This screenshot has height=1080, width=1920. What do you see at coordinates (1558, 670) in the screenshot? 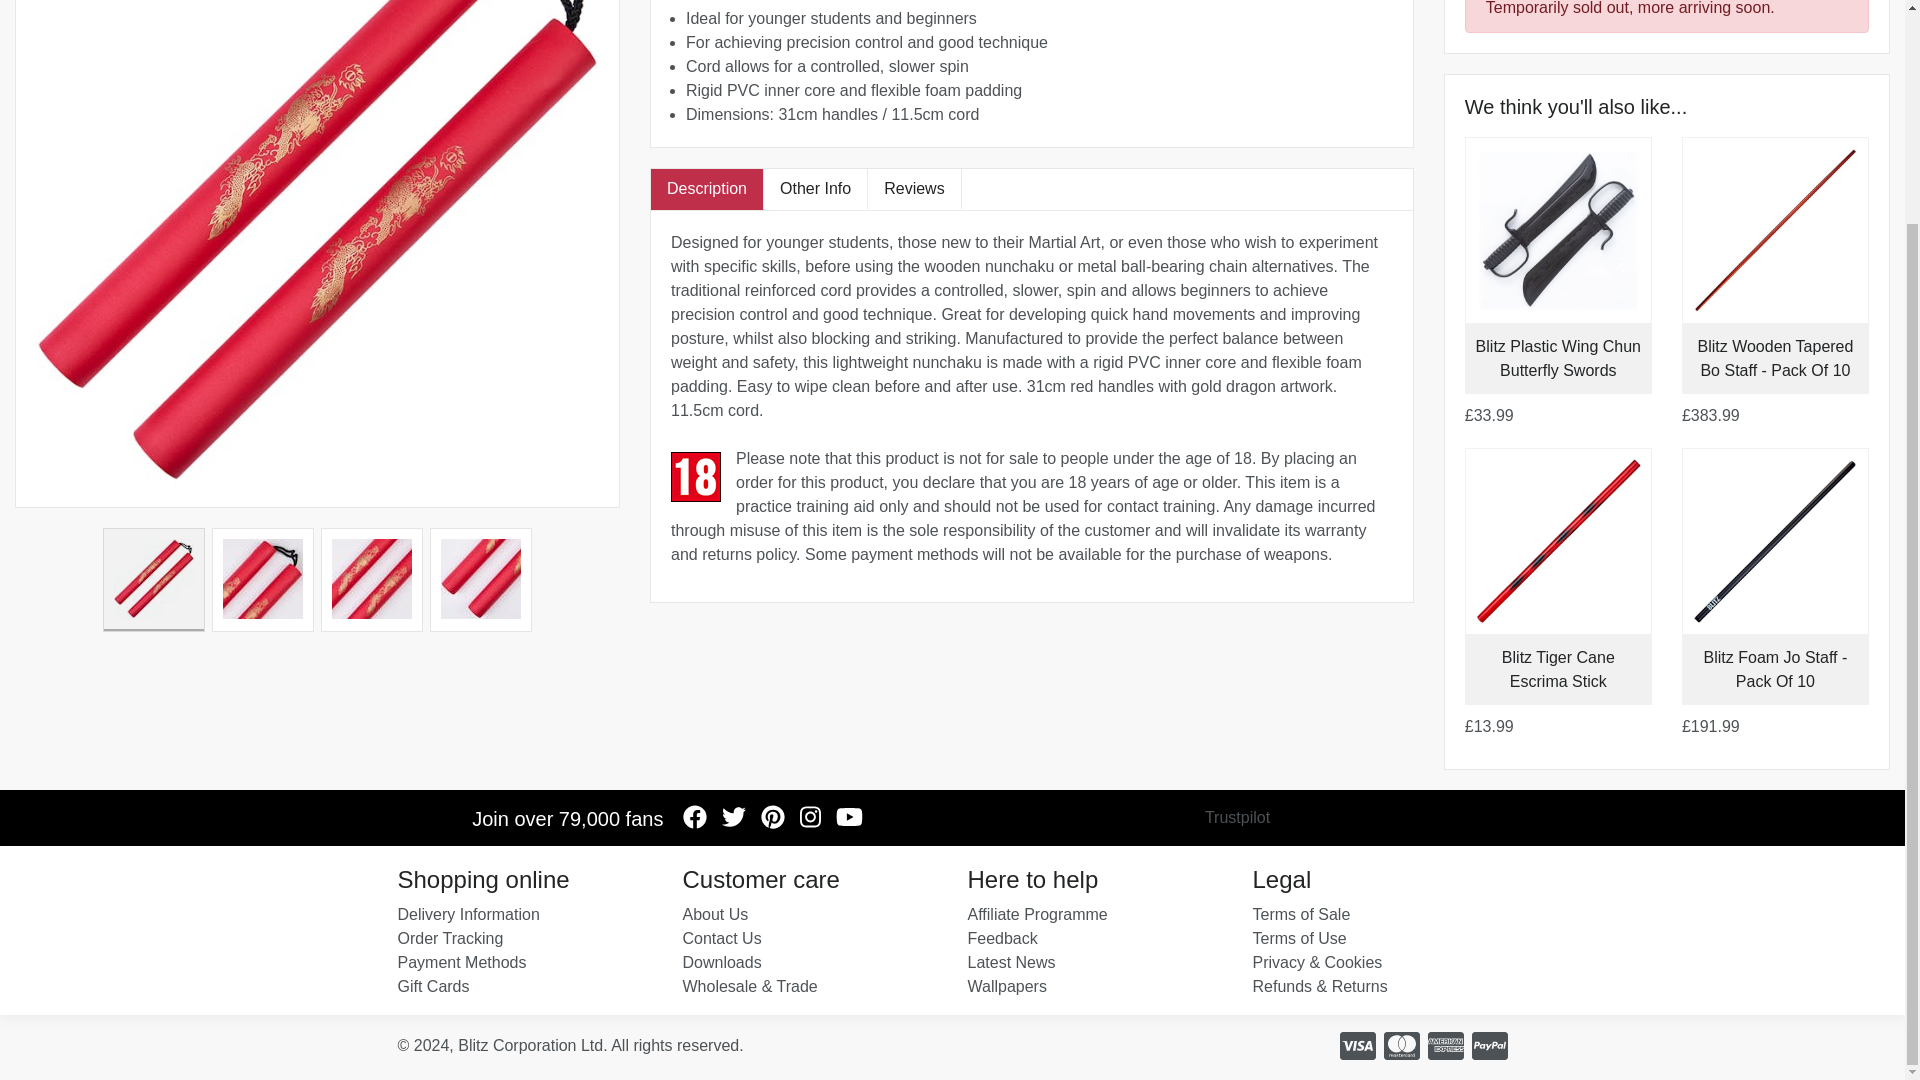
I see `Blitz Tiger Cane Escrima Stick` at bounding box center [1558, 670].